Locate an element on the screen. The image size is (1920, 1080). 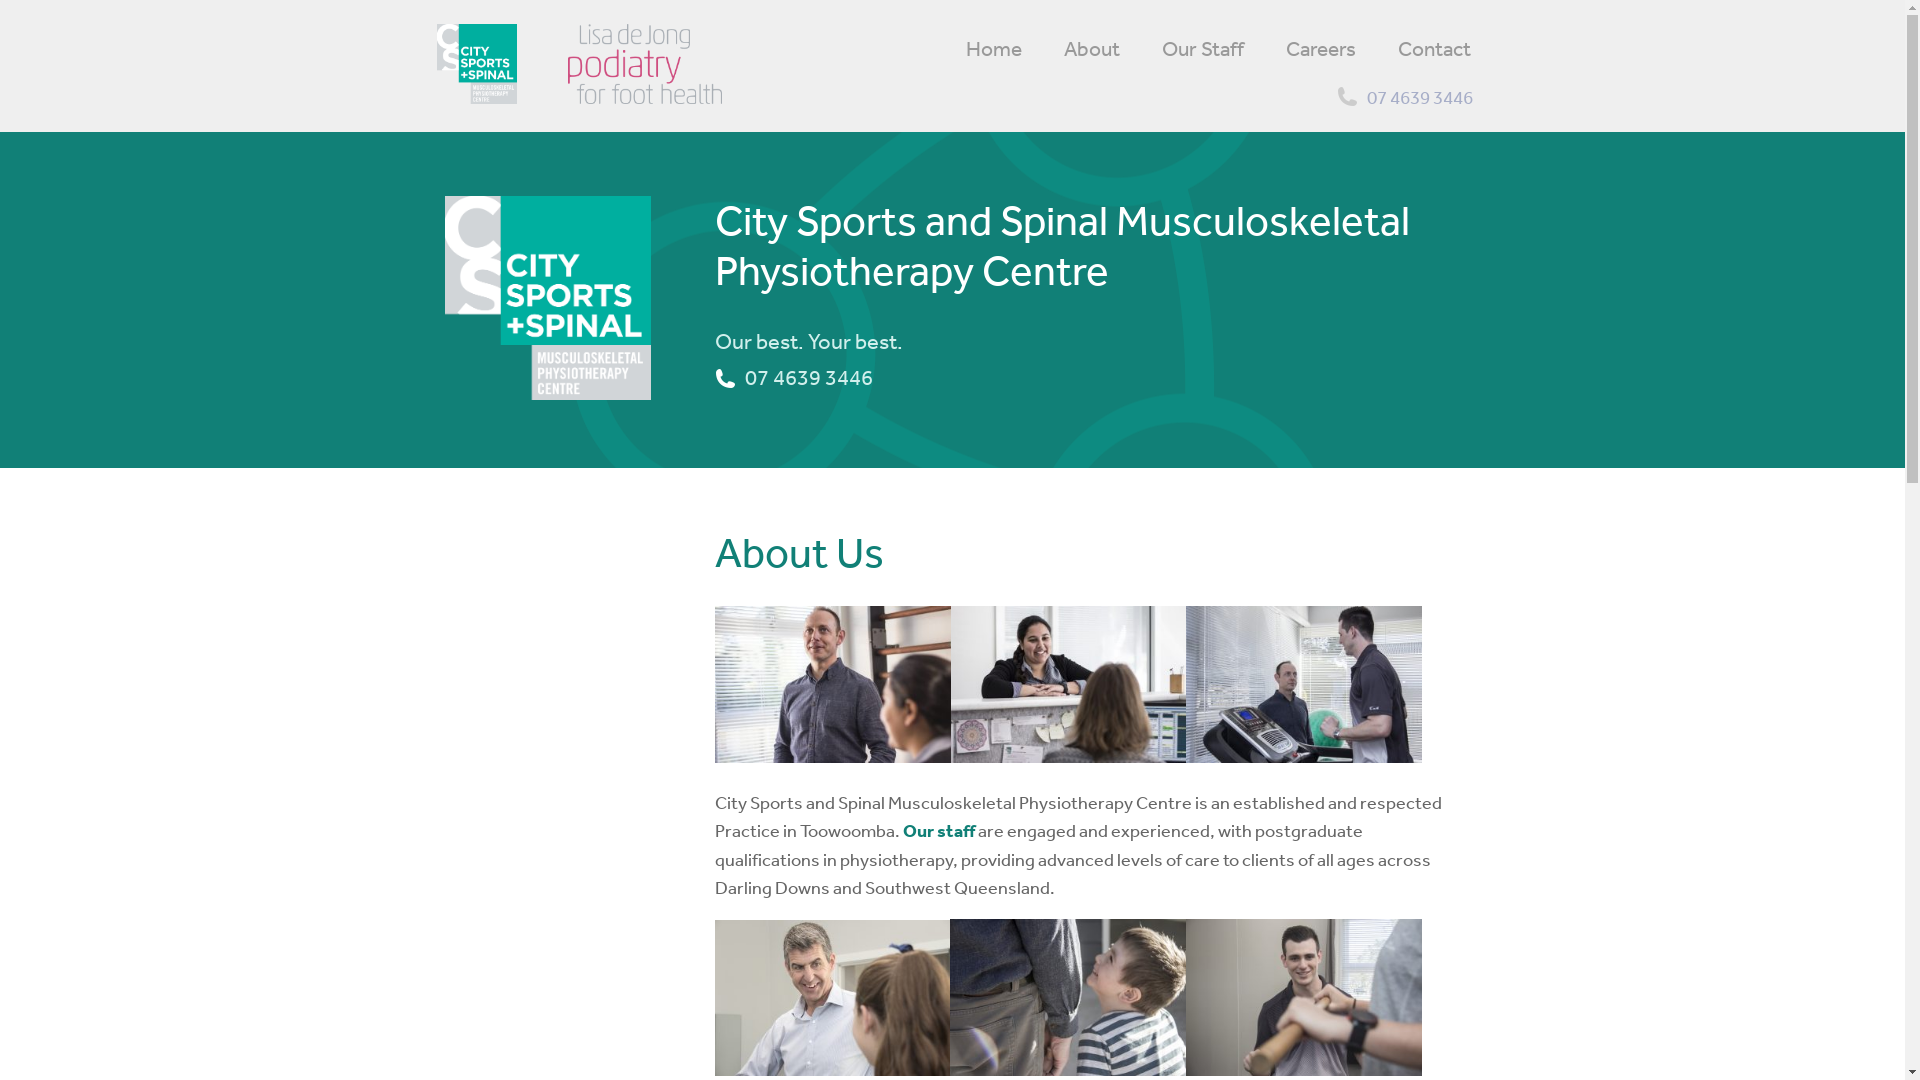
Our Staff is located at coordinates (1203, 43).